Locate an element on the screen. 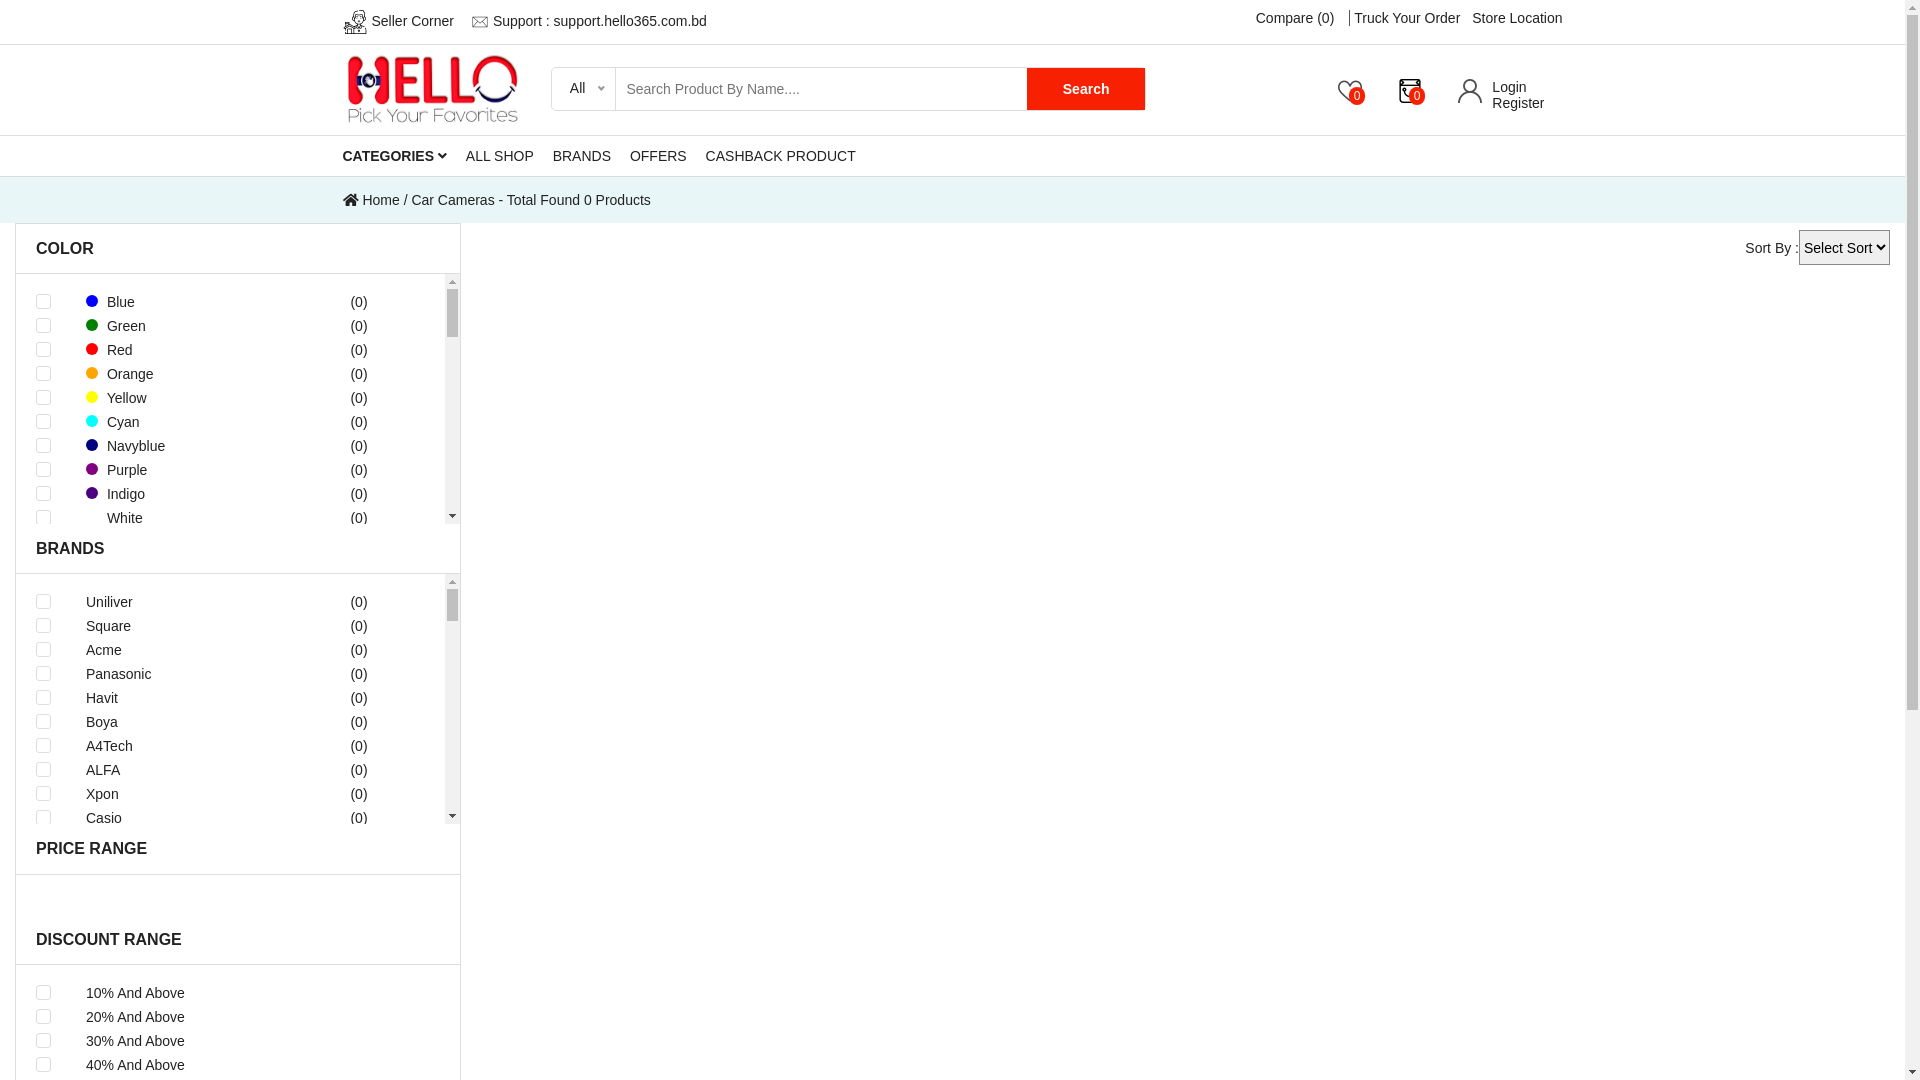  Silver is located at coordinates (178, 686).